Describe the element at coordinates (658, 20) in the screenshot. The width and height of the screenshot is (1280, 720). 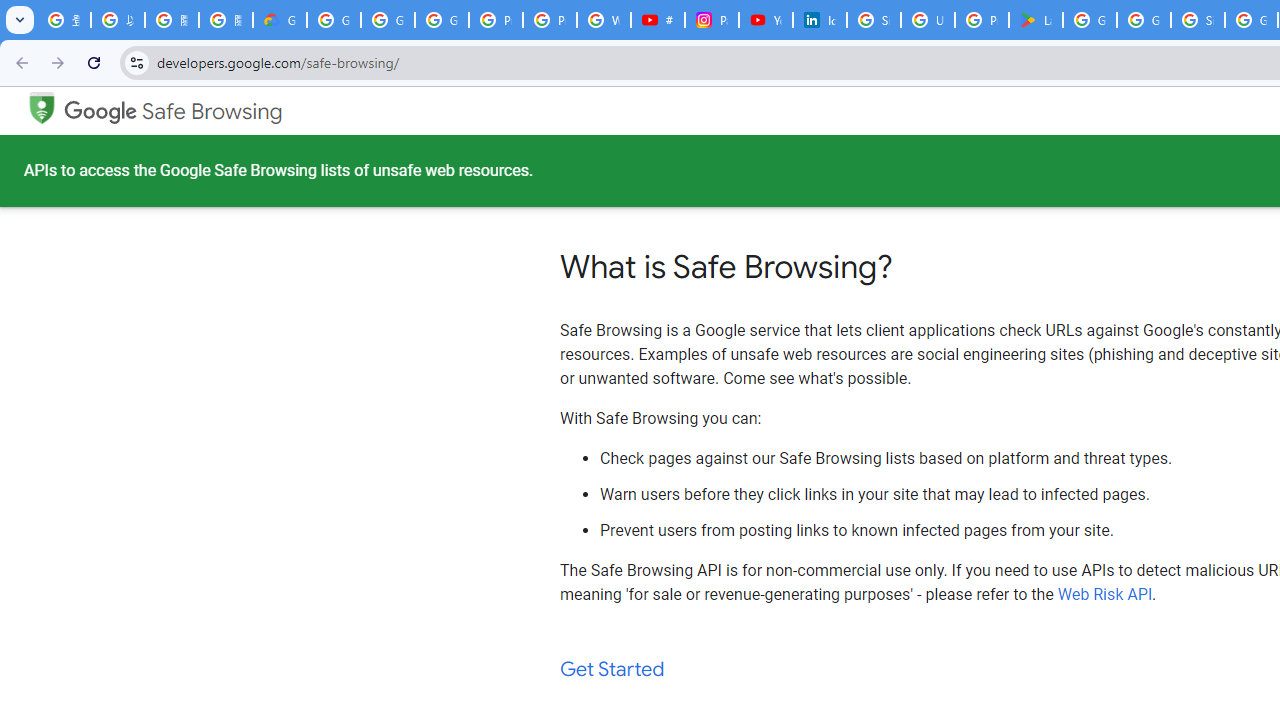
I see `#nbabasketballhighlights - YouTube` at that location.